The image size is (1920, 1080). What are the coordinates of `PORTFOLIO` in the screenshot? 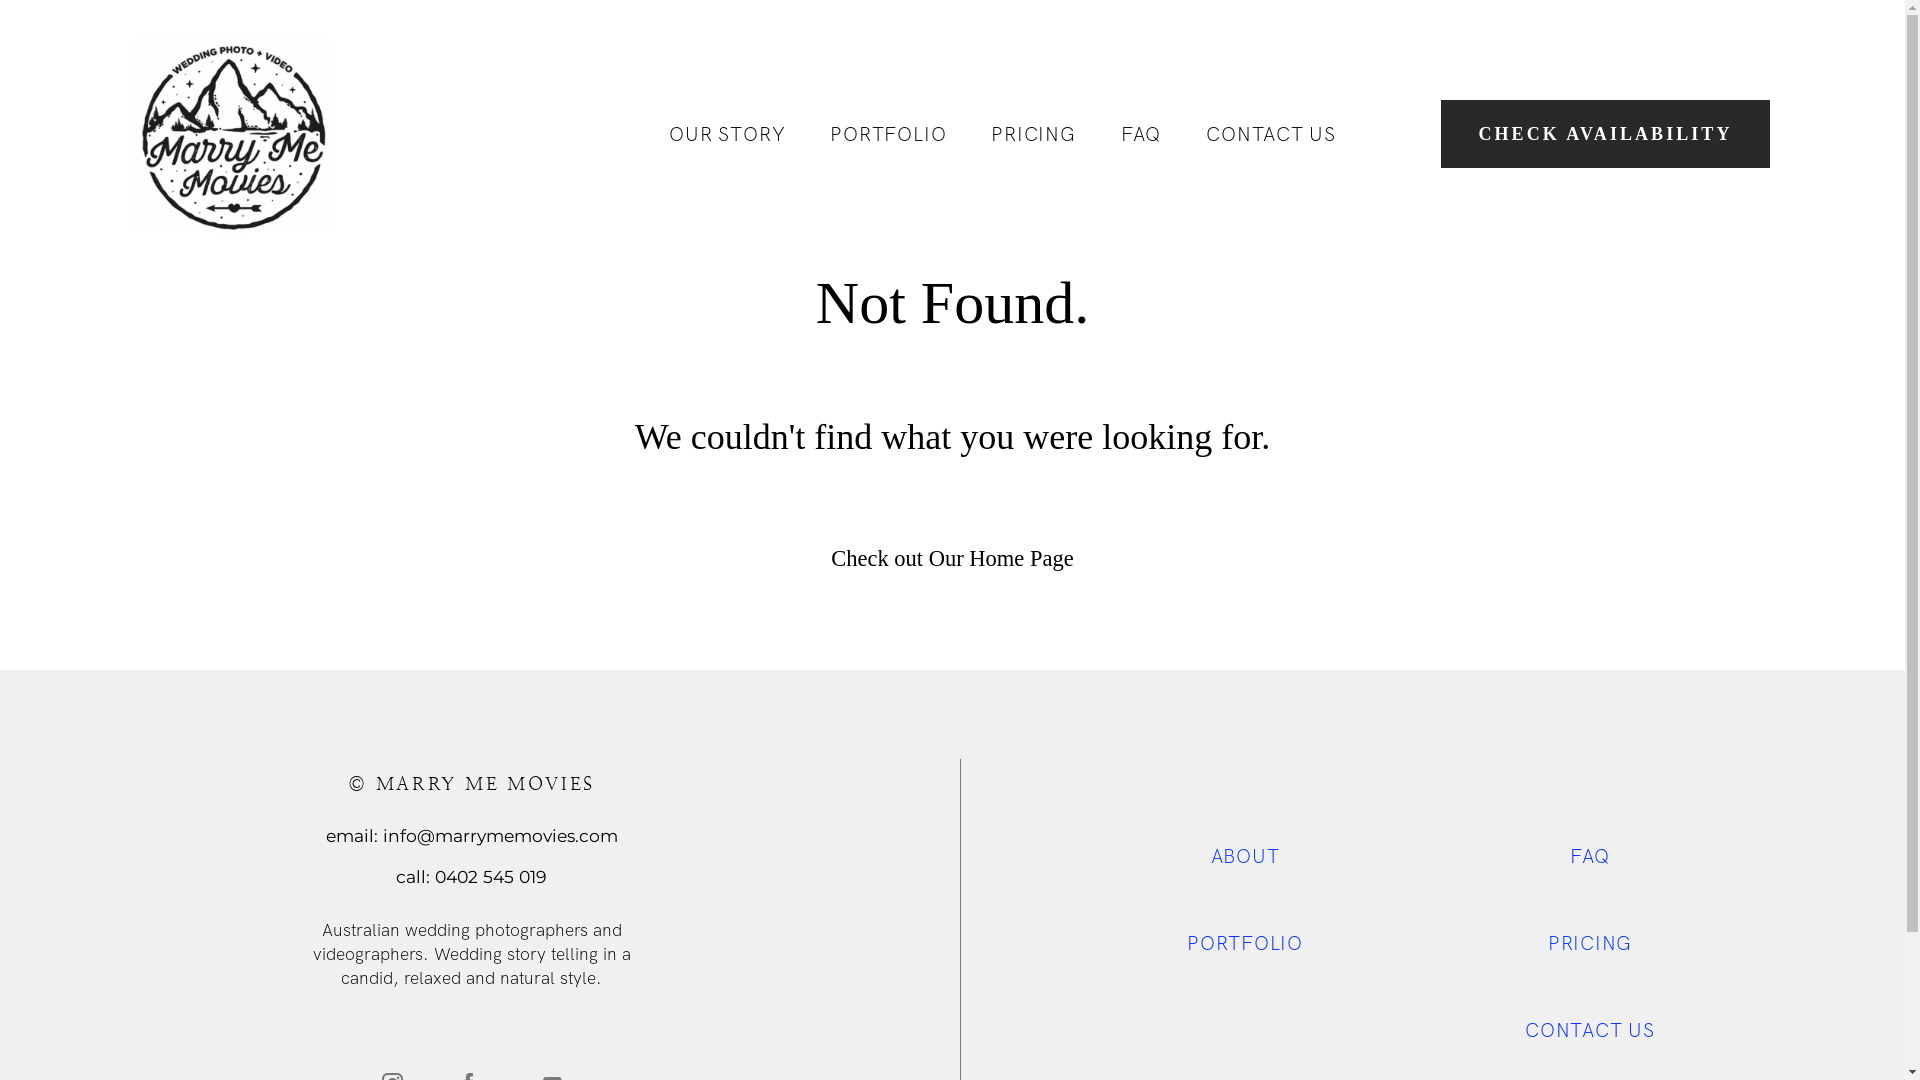 It's located at (888, 135).